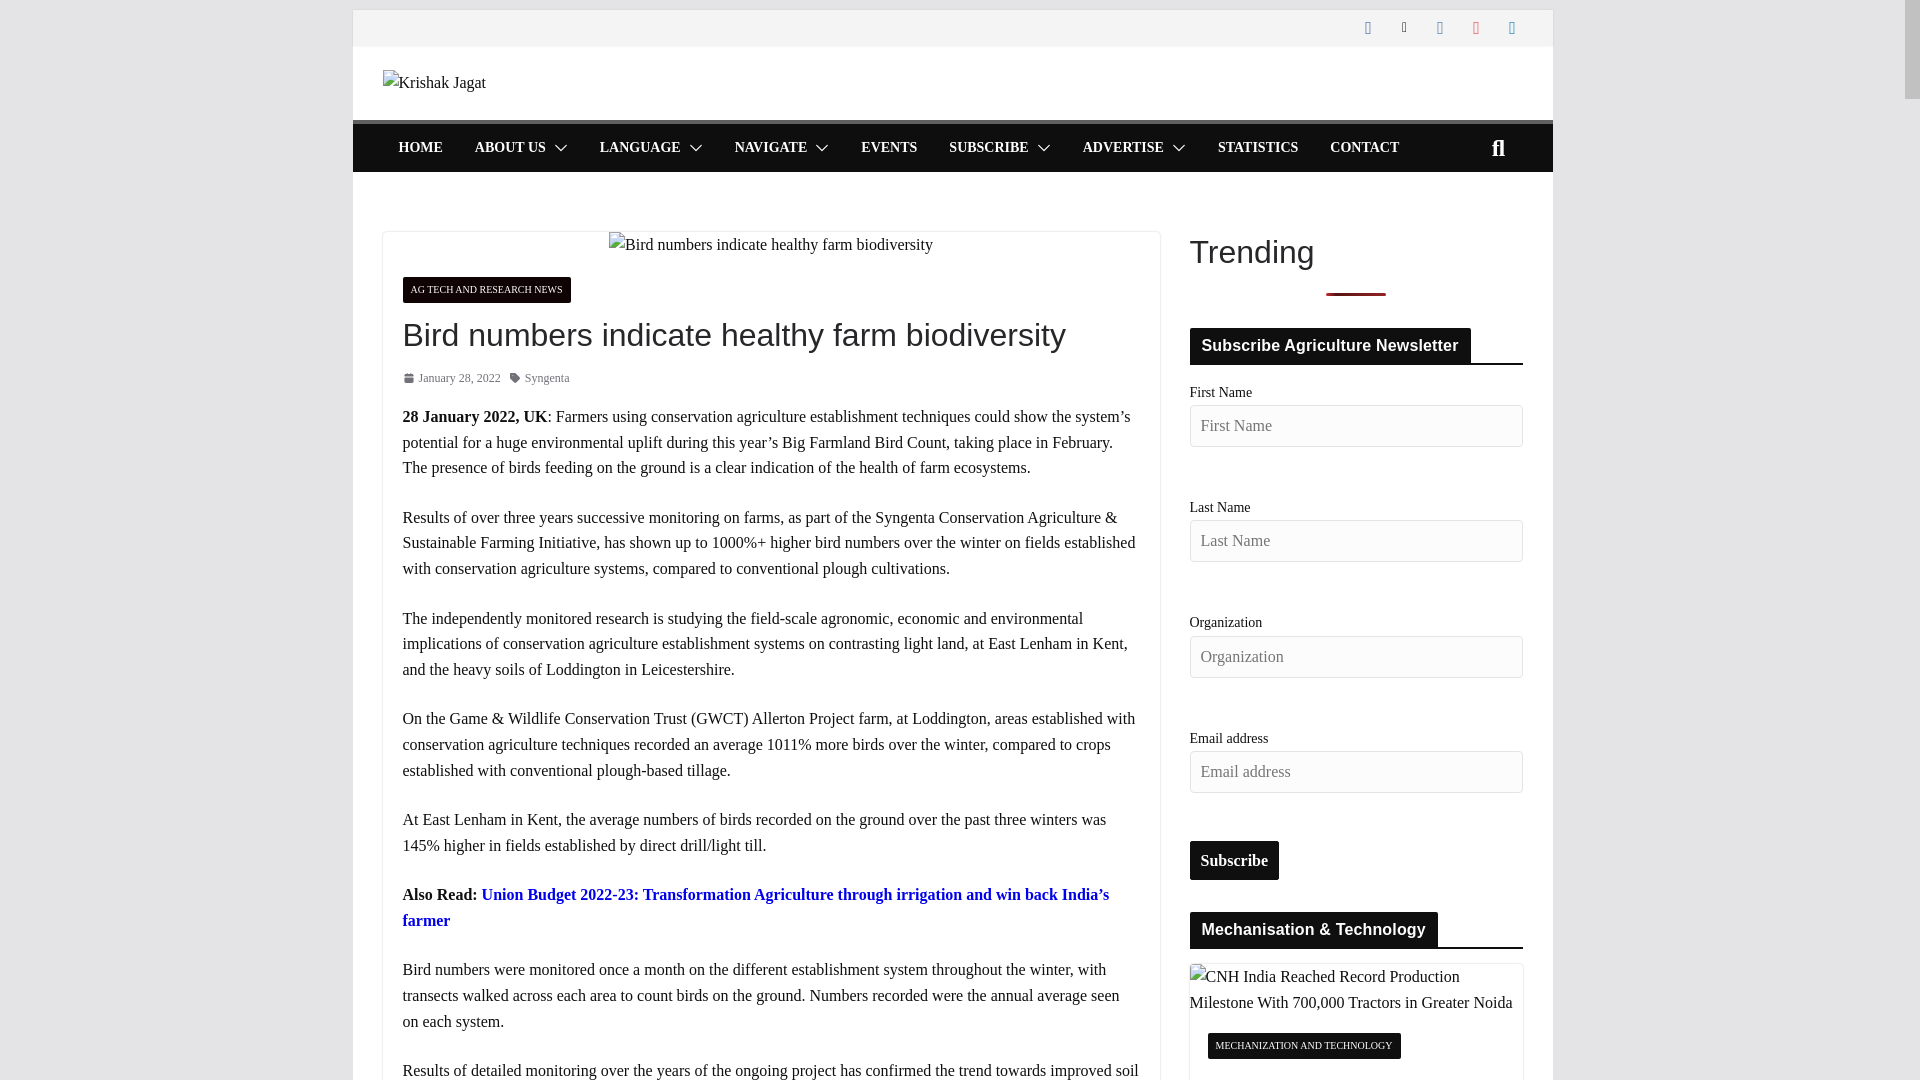 This screenshot has height=1080, width=1920. Describe the element at coordinates (772, 148) in the screenshot. I see `NAVIGATE` at that location.